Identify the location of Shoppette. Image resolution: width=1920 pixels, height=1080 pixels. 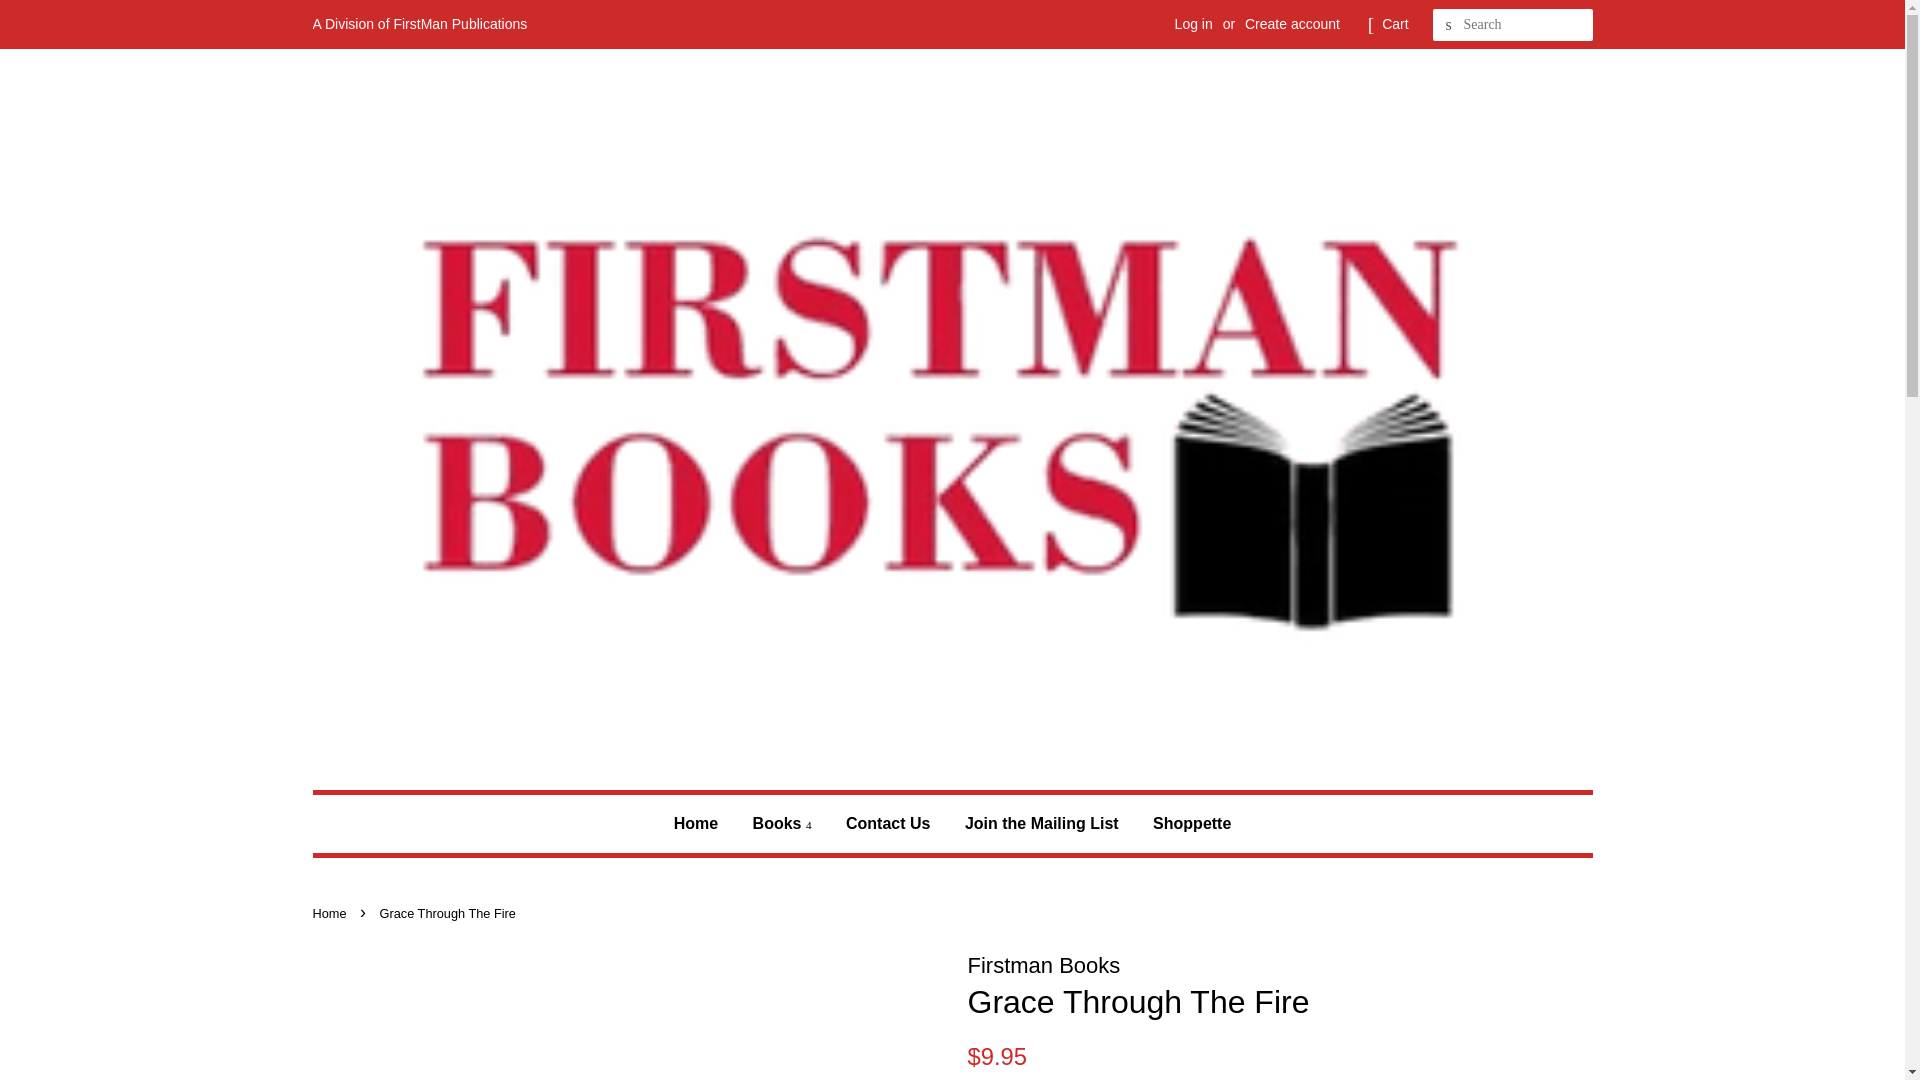
(1184, 823).